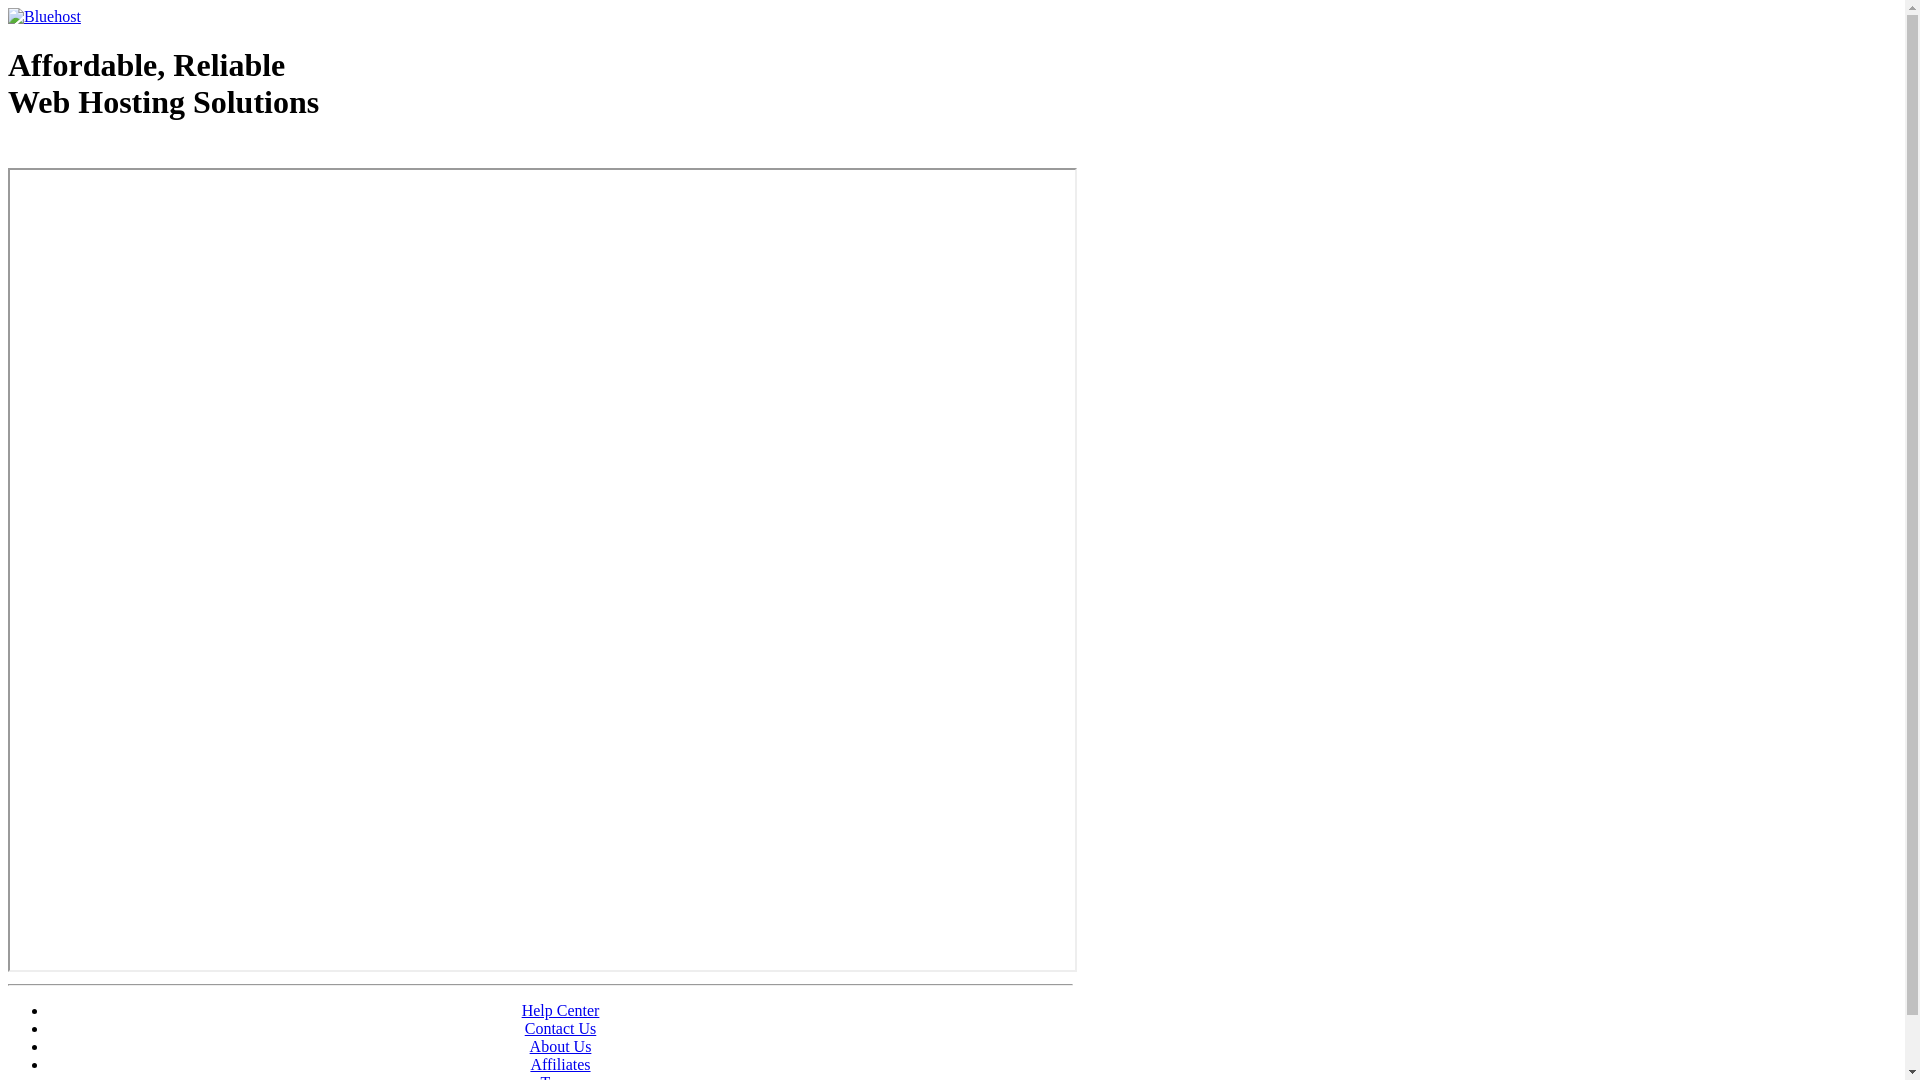 This screenshot has width=1920, height=1080. I want to click on About Us, so click(561, 1046).